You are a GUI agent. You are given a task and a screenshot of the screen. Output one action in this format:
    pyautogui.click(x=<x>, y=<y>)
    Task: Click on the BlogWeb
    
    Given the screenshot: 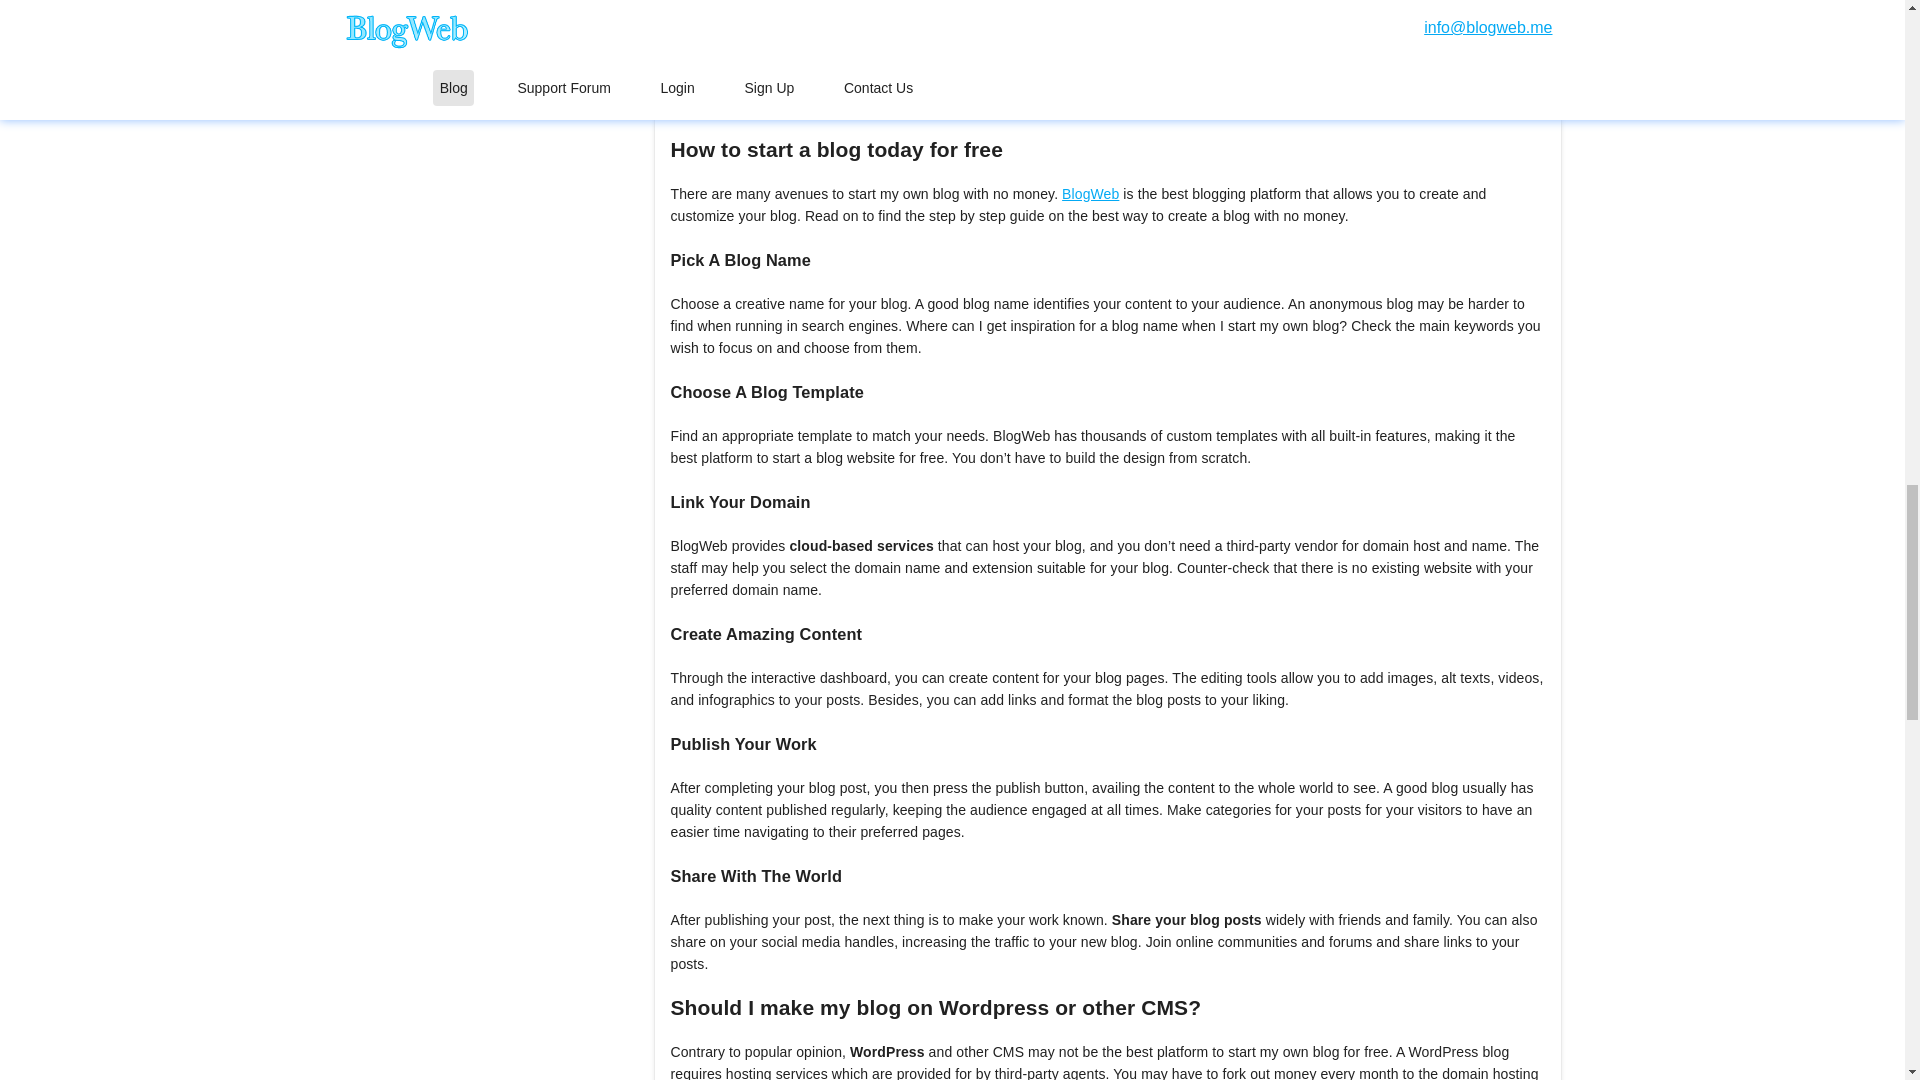 What is the action you would take?
    pyautogui.click(x=1090, y=193)
    